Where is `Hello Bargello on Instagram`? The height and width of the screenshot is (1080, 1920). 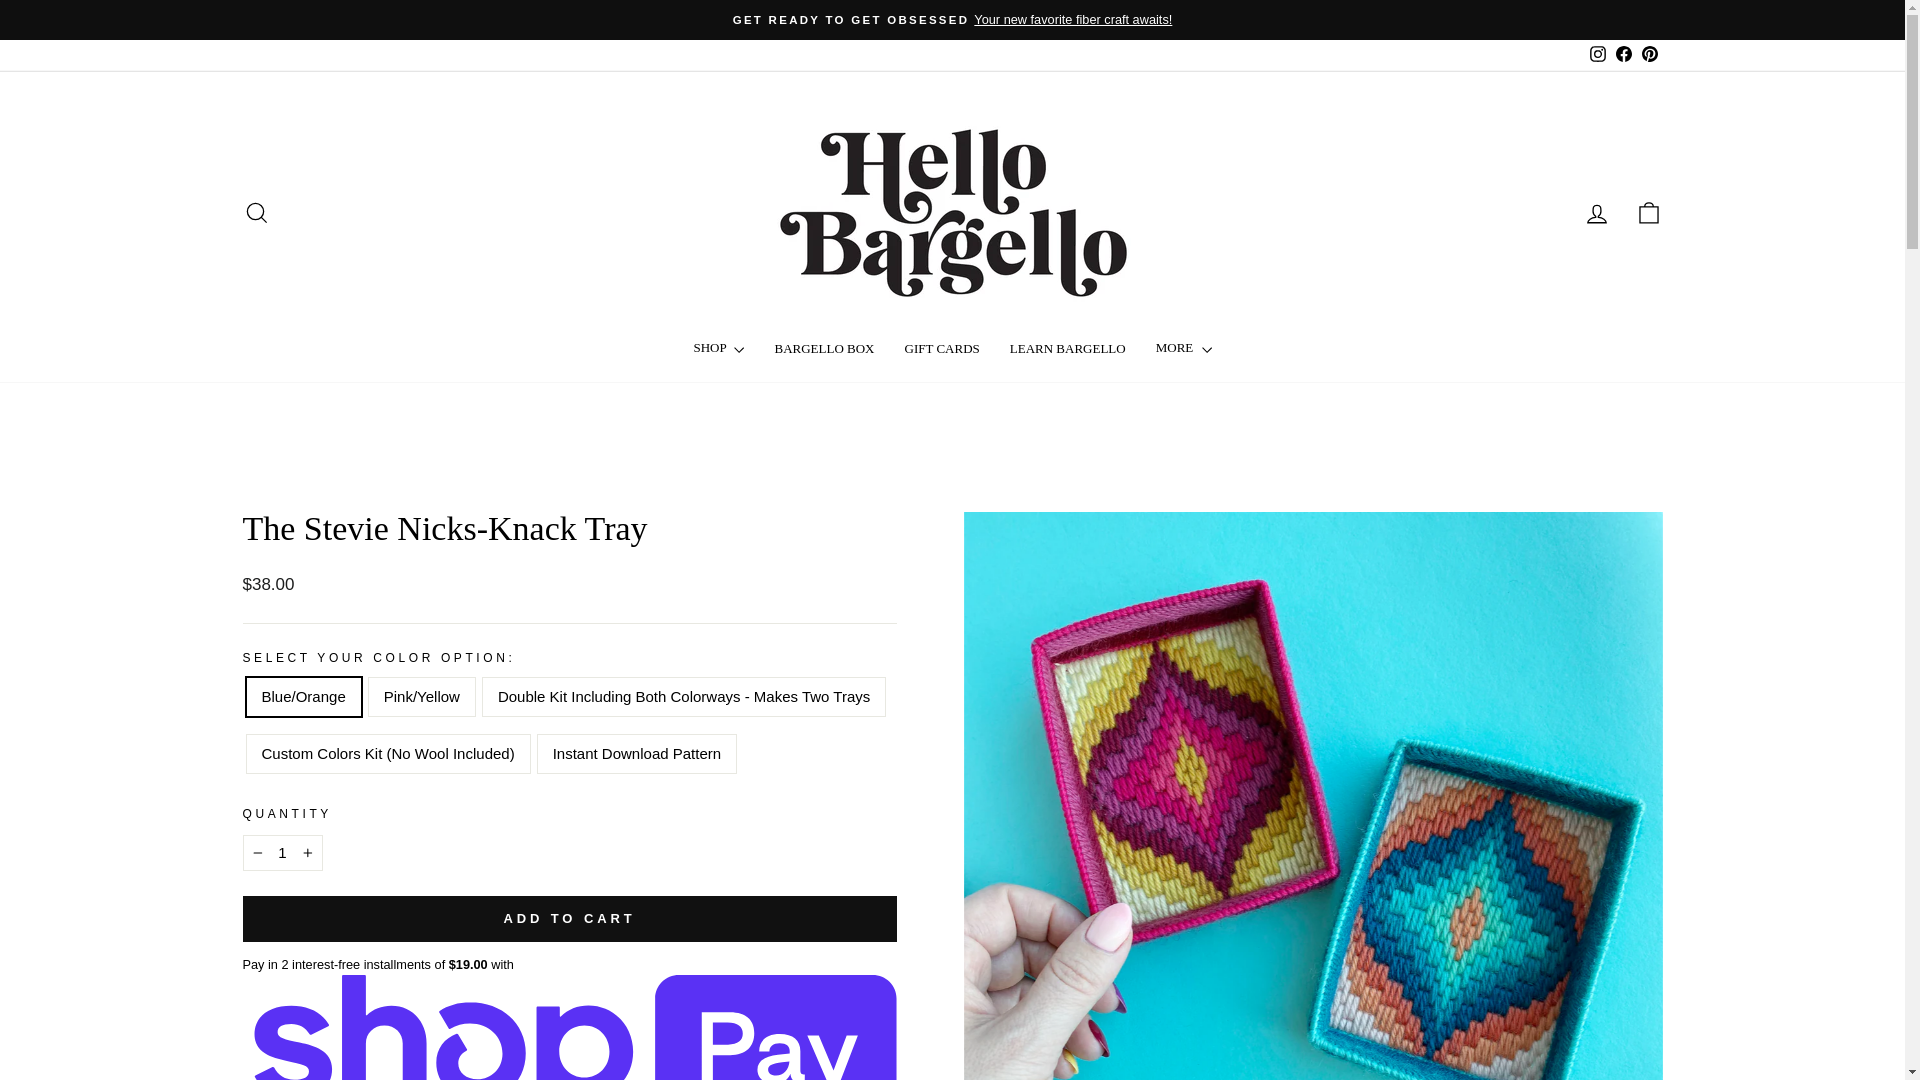
Hello Bargello on Instagram is located at coordinates (256, 212).